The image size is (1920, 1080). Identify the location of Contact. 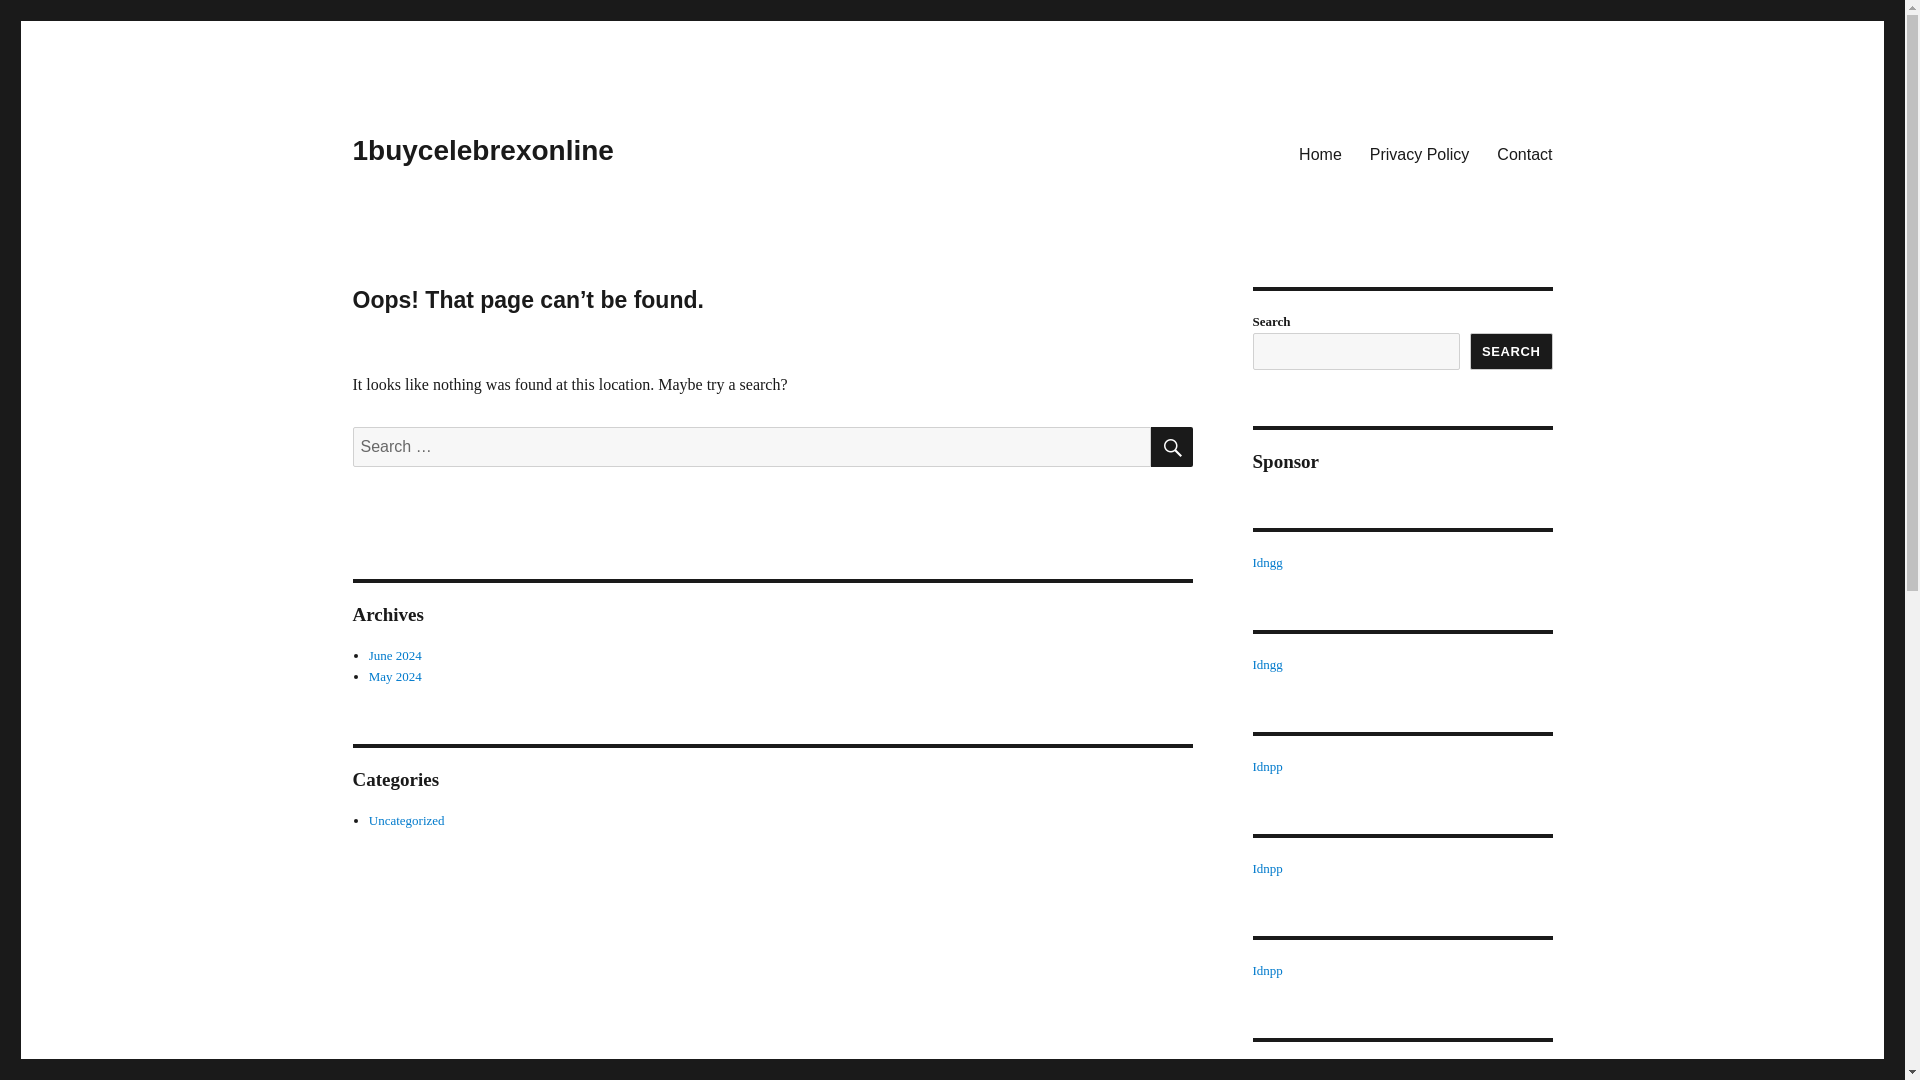
(1524, 153).